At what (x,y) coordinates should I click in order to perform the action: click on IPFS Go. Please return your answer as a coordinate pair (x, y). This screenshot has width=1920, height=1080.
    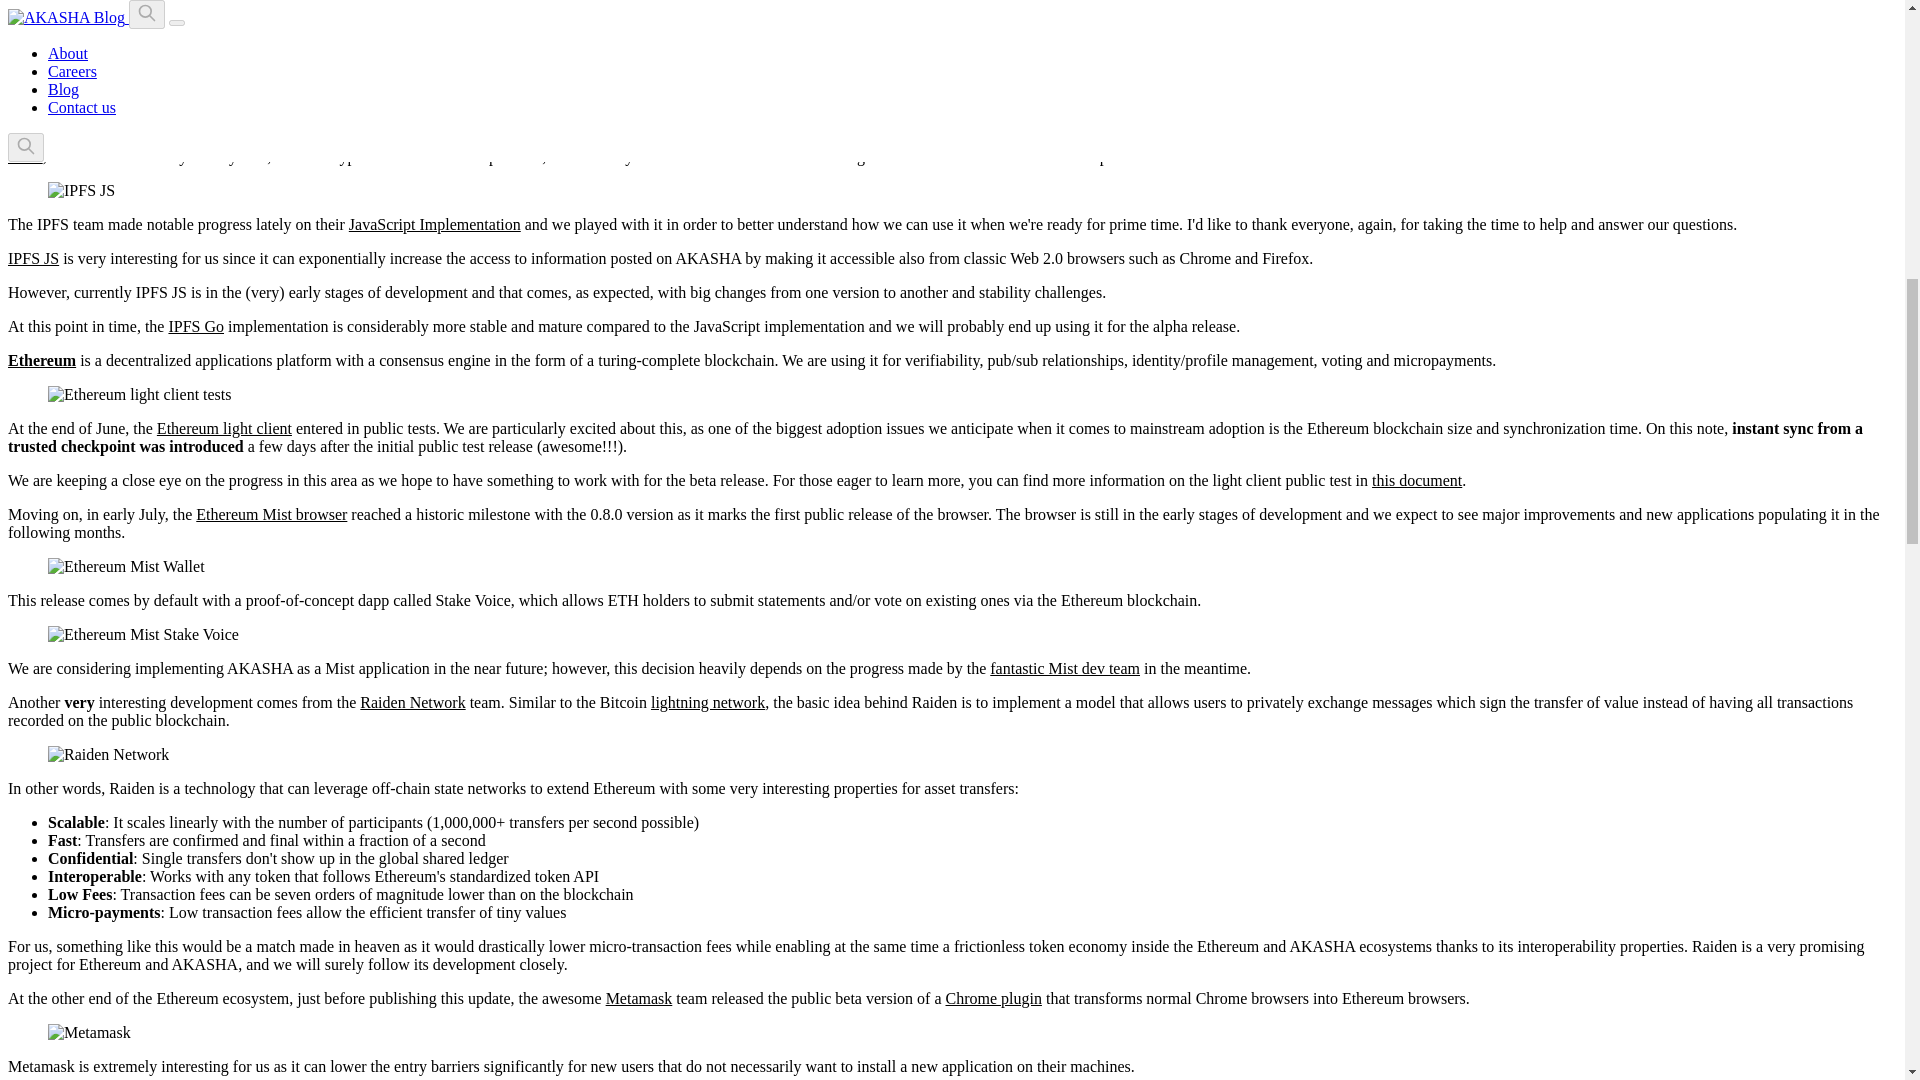
    Looking at the image, I should click on (196, 326).